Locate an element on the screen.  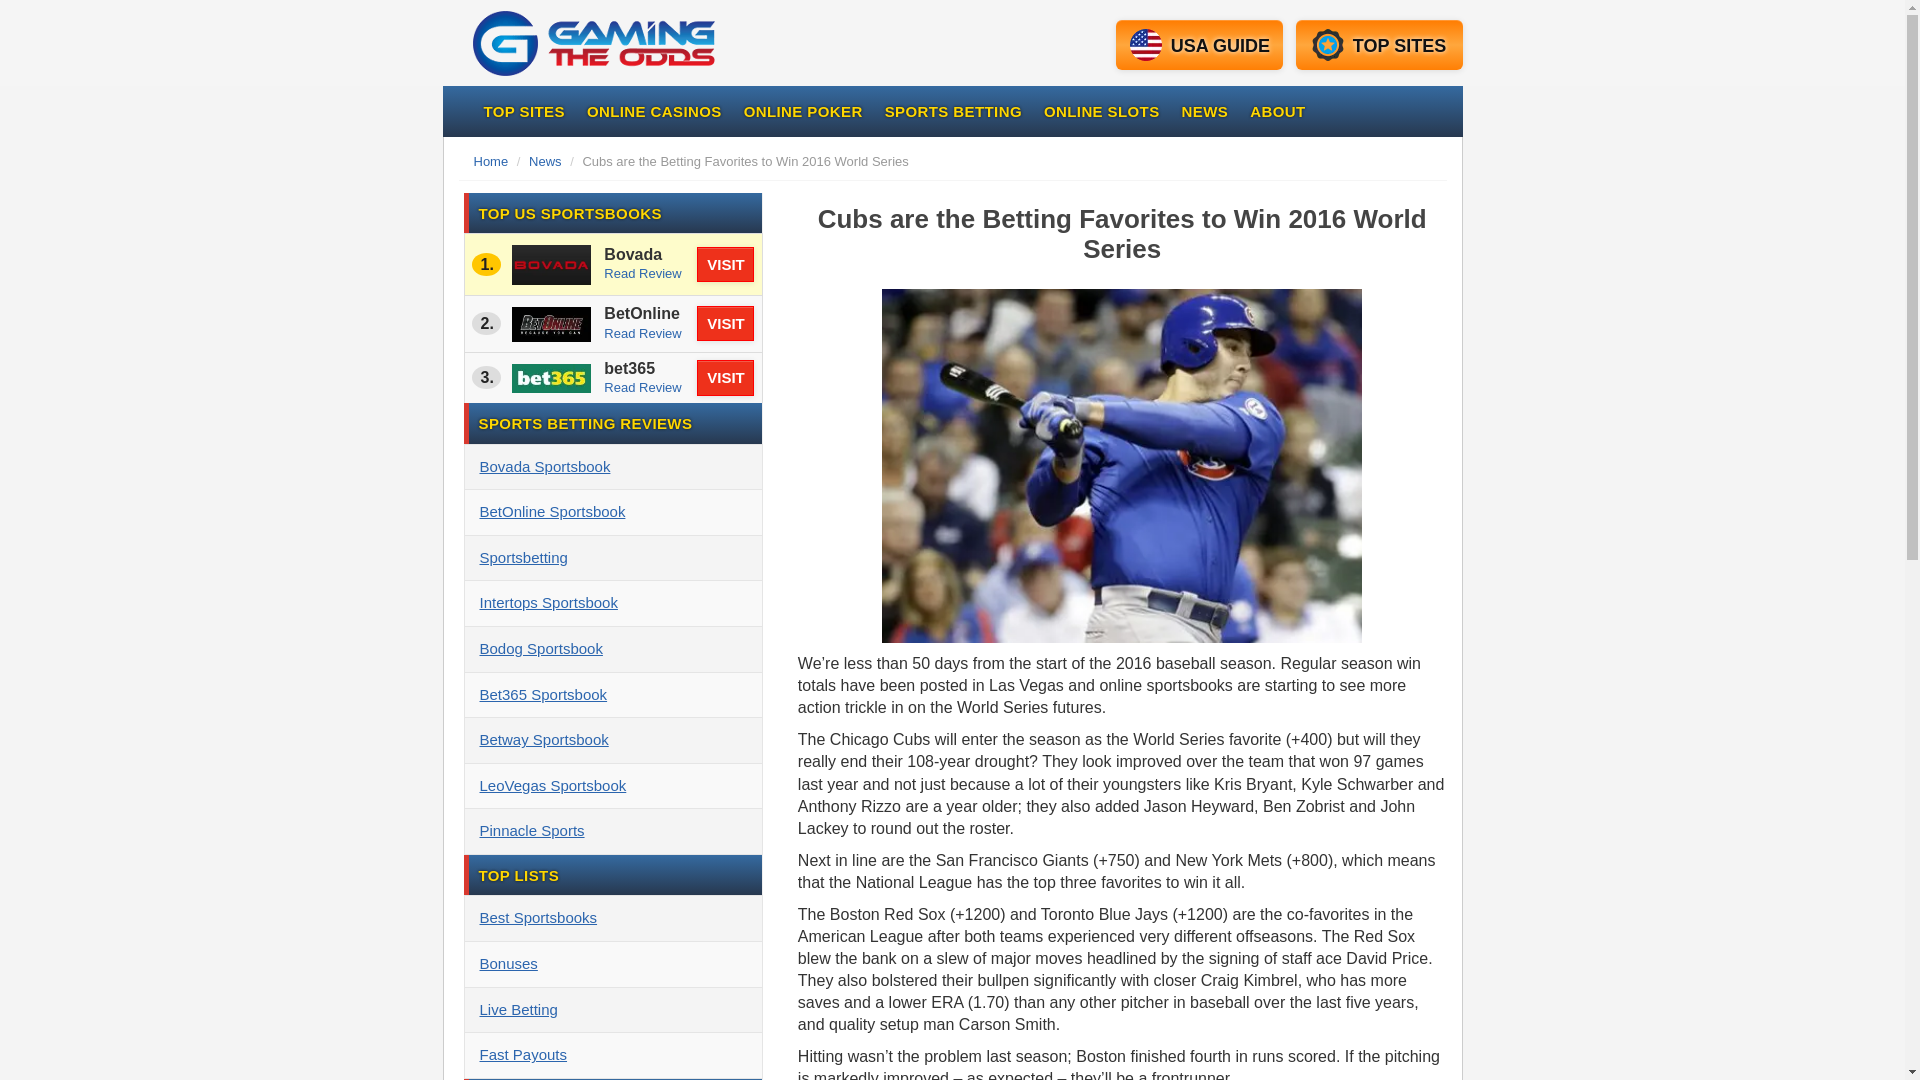
Fast Payouts is located at coordinates (612, 1055).